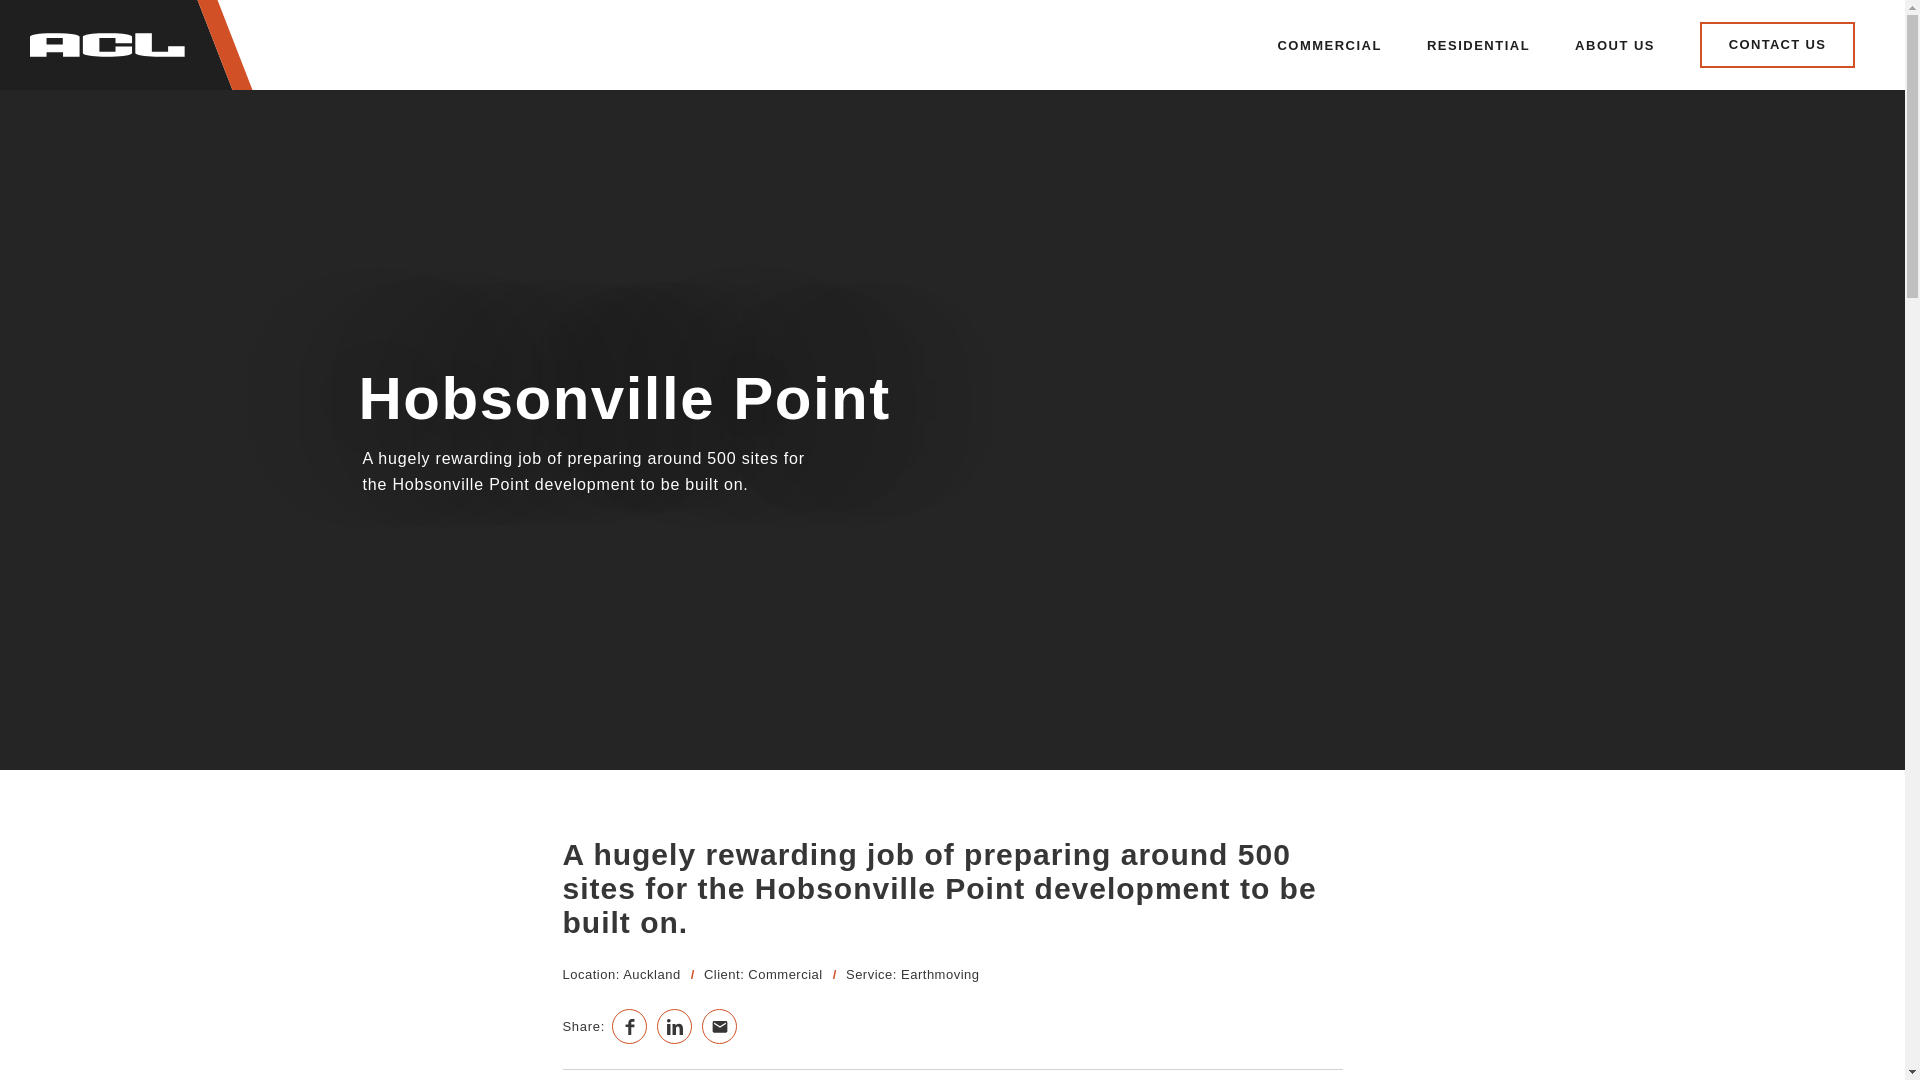 This screenshot has width=1920, height=1080. I want to click on CONTACT US, so click(1776, 44).